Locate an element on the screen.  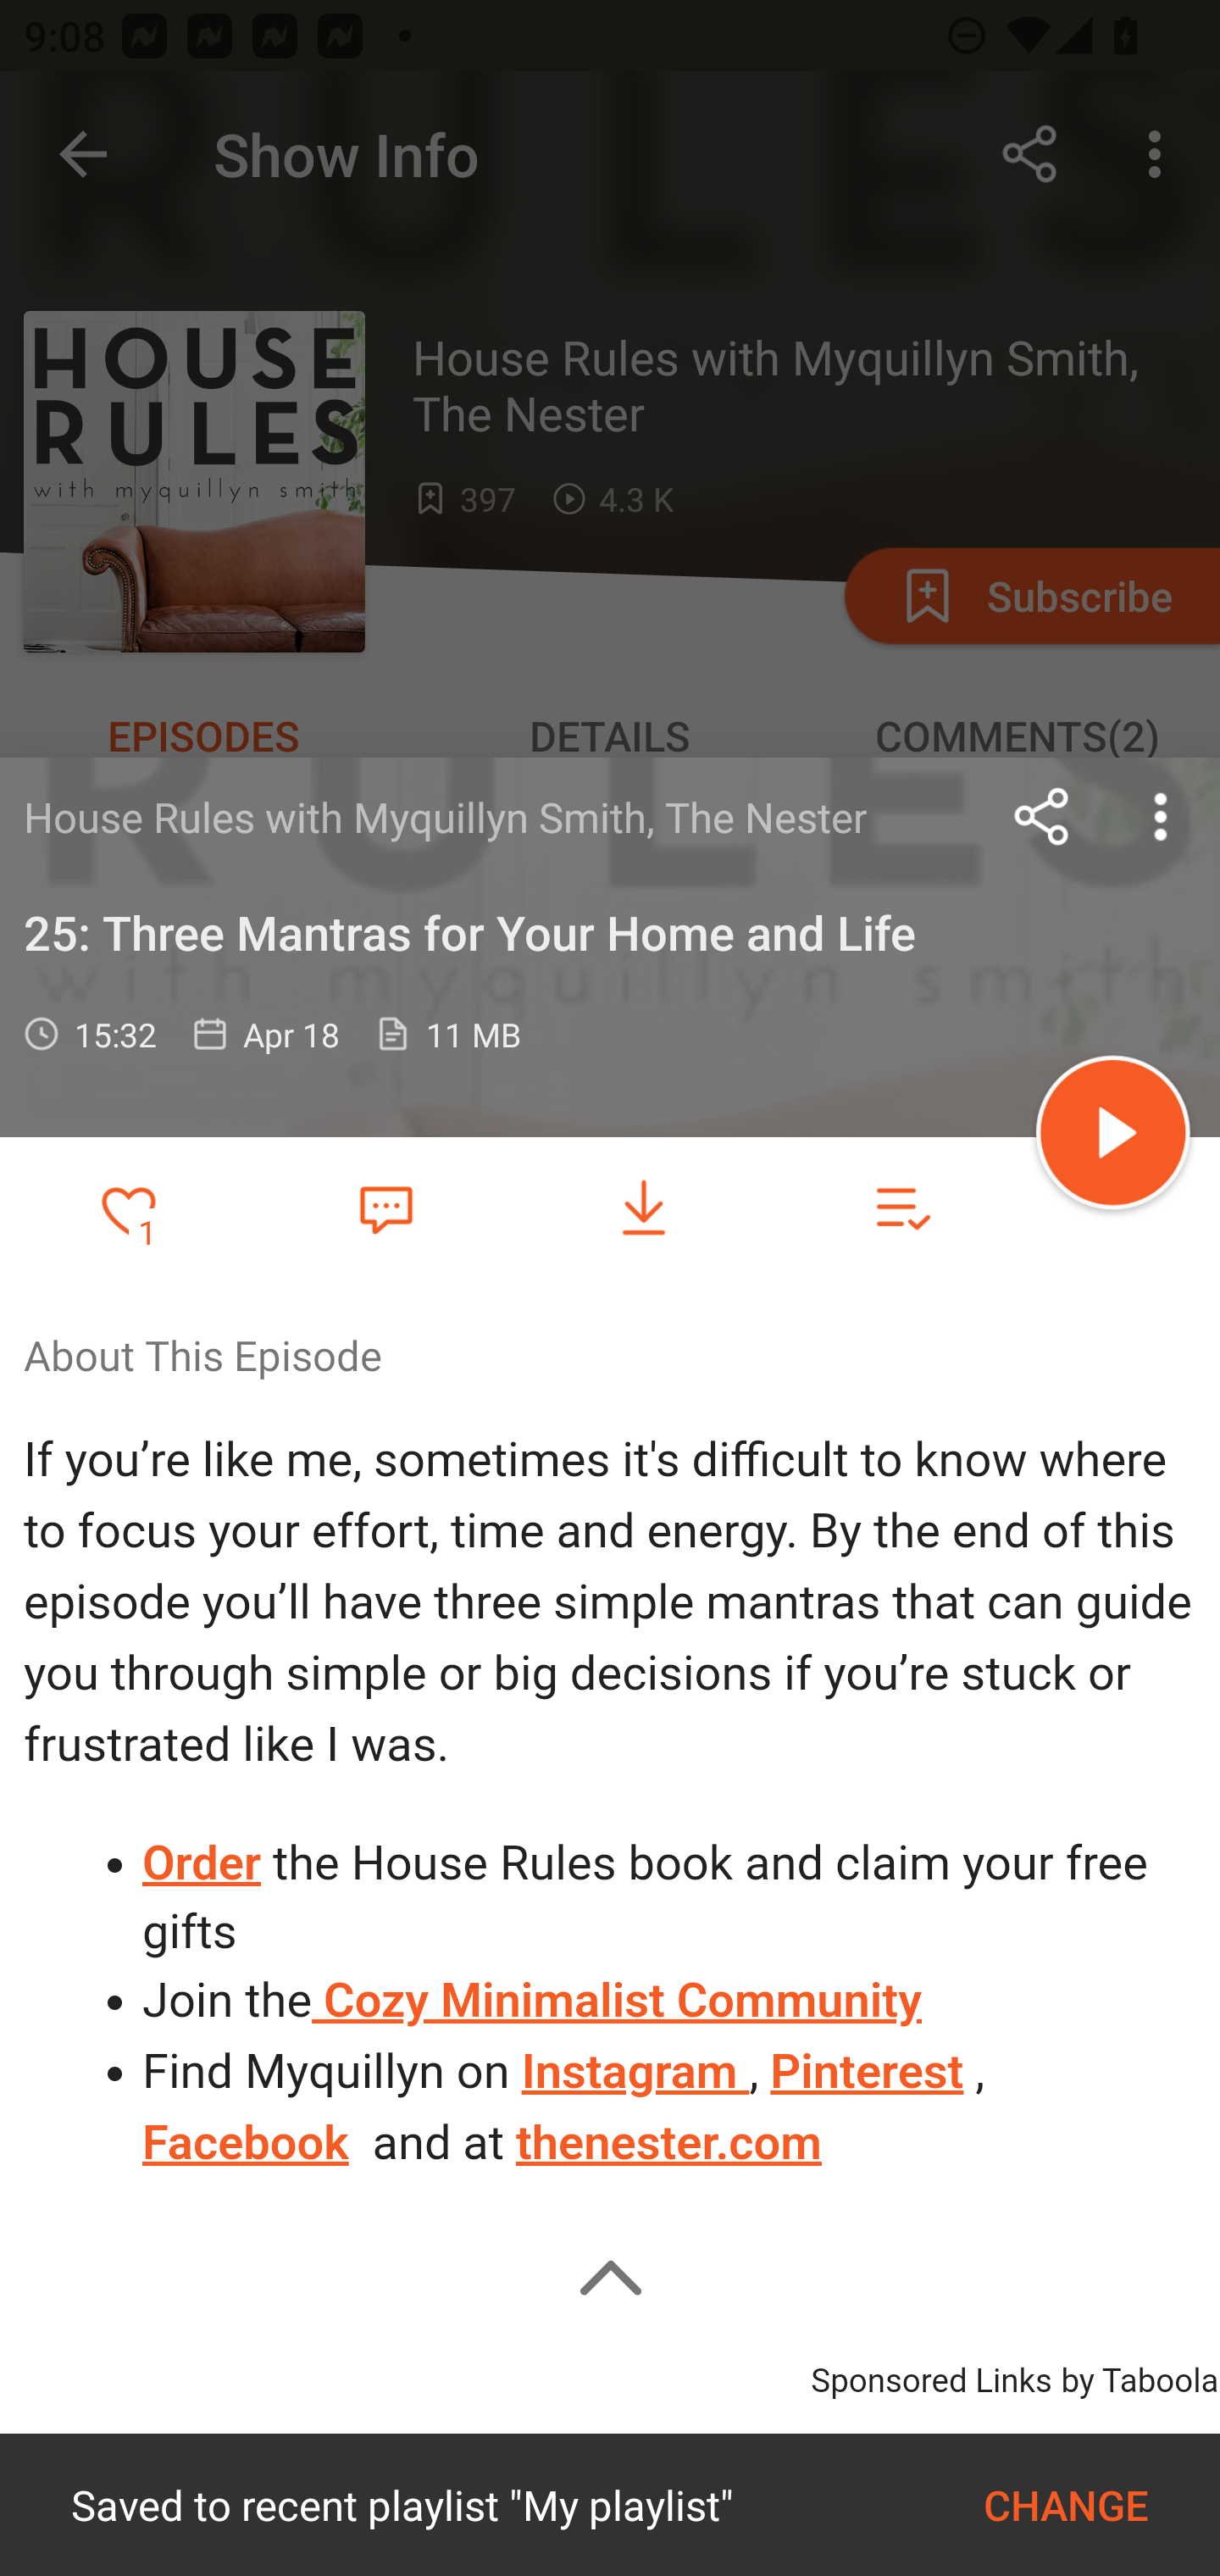
more options is located at coordinates (1161, 816).